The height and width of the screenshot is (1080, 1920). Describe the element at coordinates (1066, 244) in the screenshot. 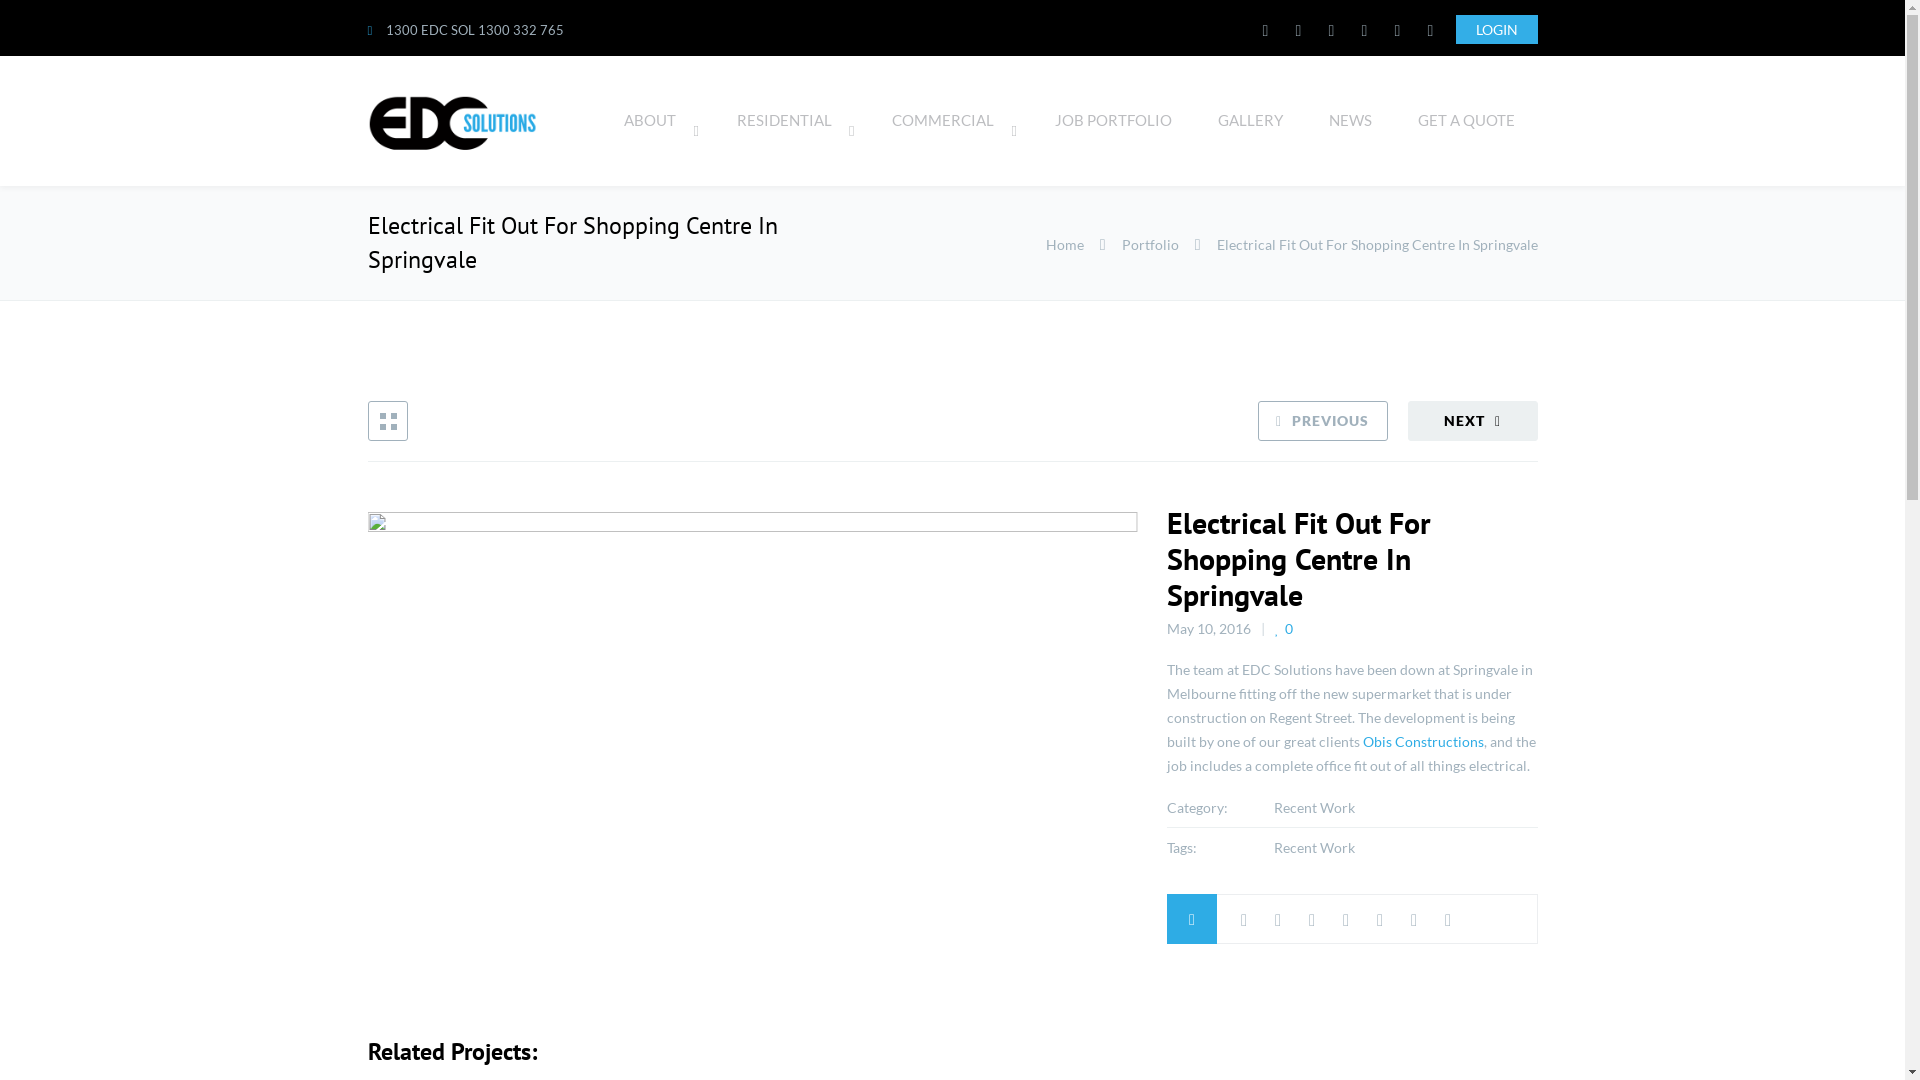

I see `Home` at that location.